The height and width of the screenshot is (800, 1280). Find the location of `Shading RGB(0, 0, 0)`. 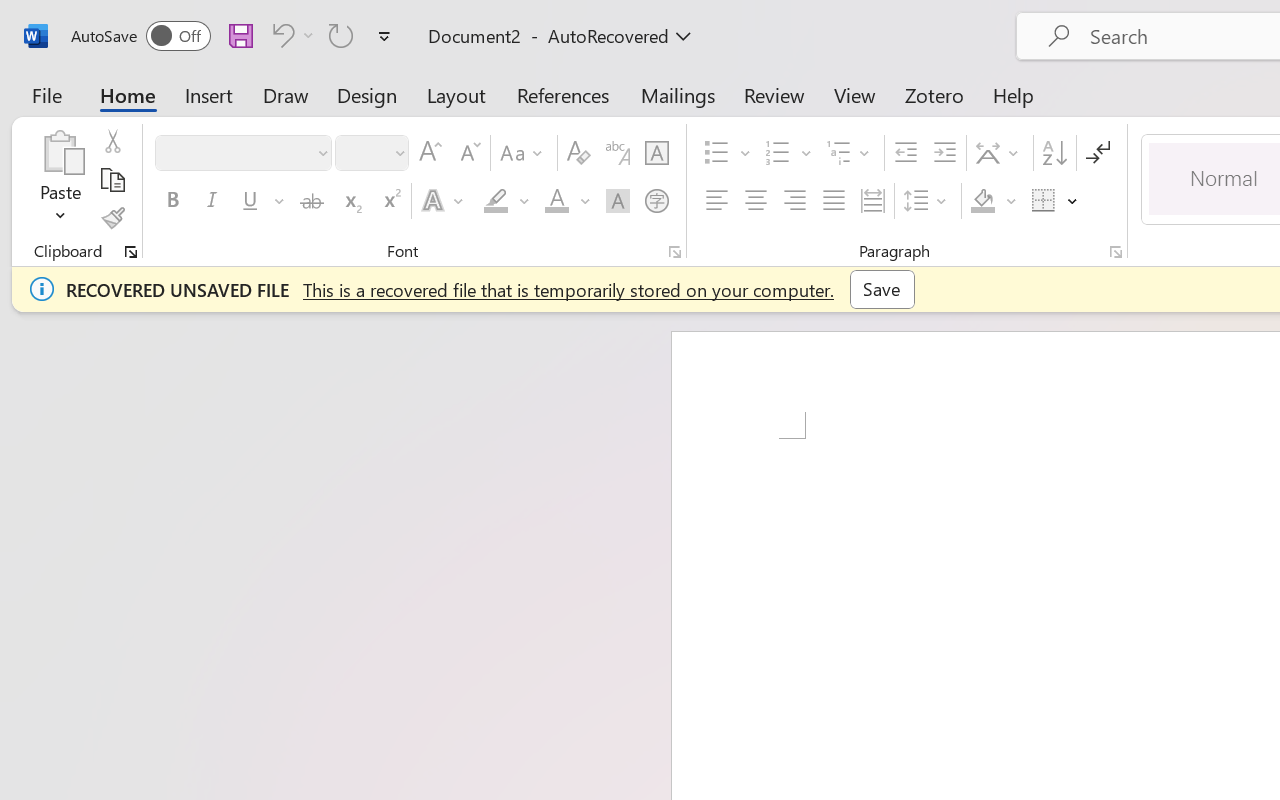

Shading RGB(0, 0, 0) is located at coordinates (982, 201).